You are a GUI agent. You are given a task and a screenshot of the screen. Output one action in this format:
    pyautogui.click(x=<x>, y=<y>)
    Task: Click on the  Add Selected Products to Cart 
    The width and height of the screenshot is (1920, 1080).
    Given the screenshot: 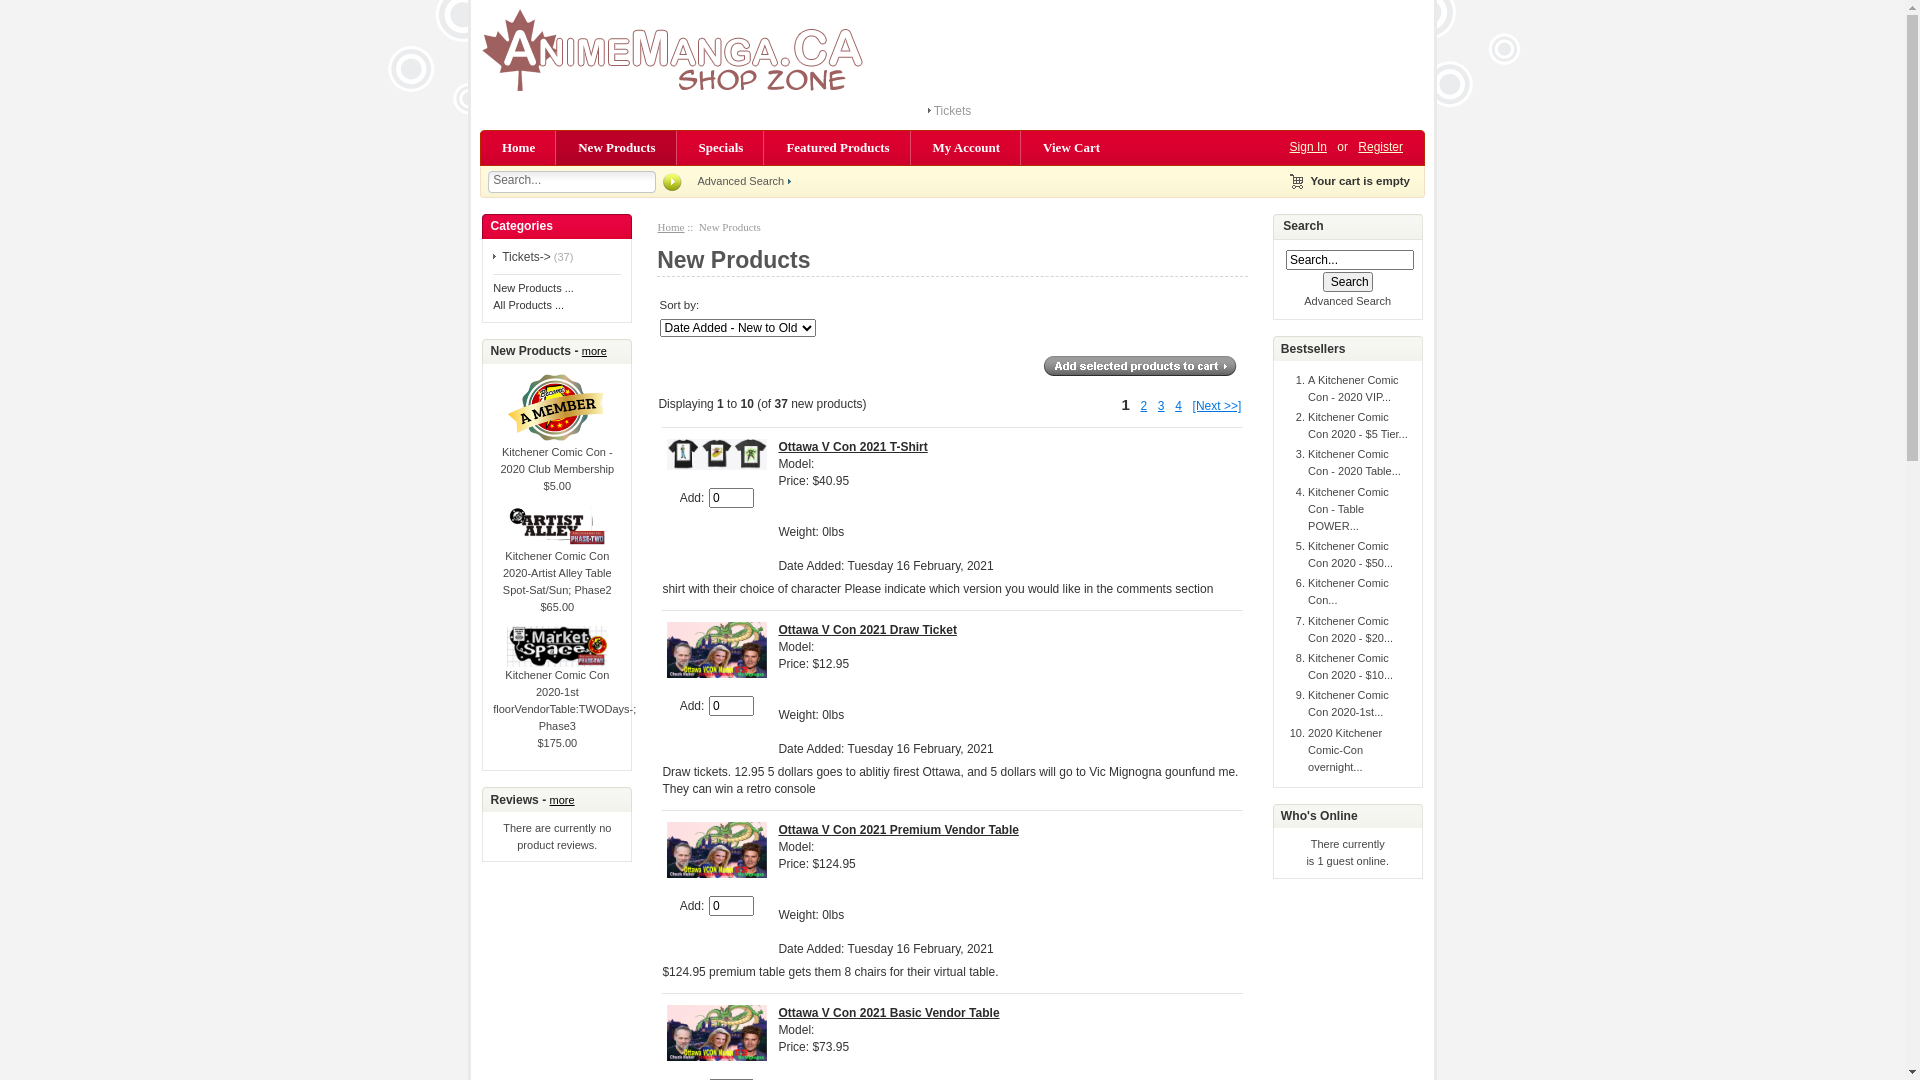 What is the action you would take?
    pyautogui.click(x=1140, y=366)
    